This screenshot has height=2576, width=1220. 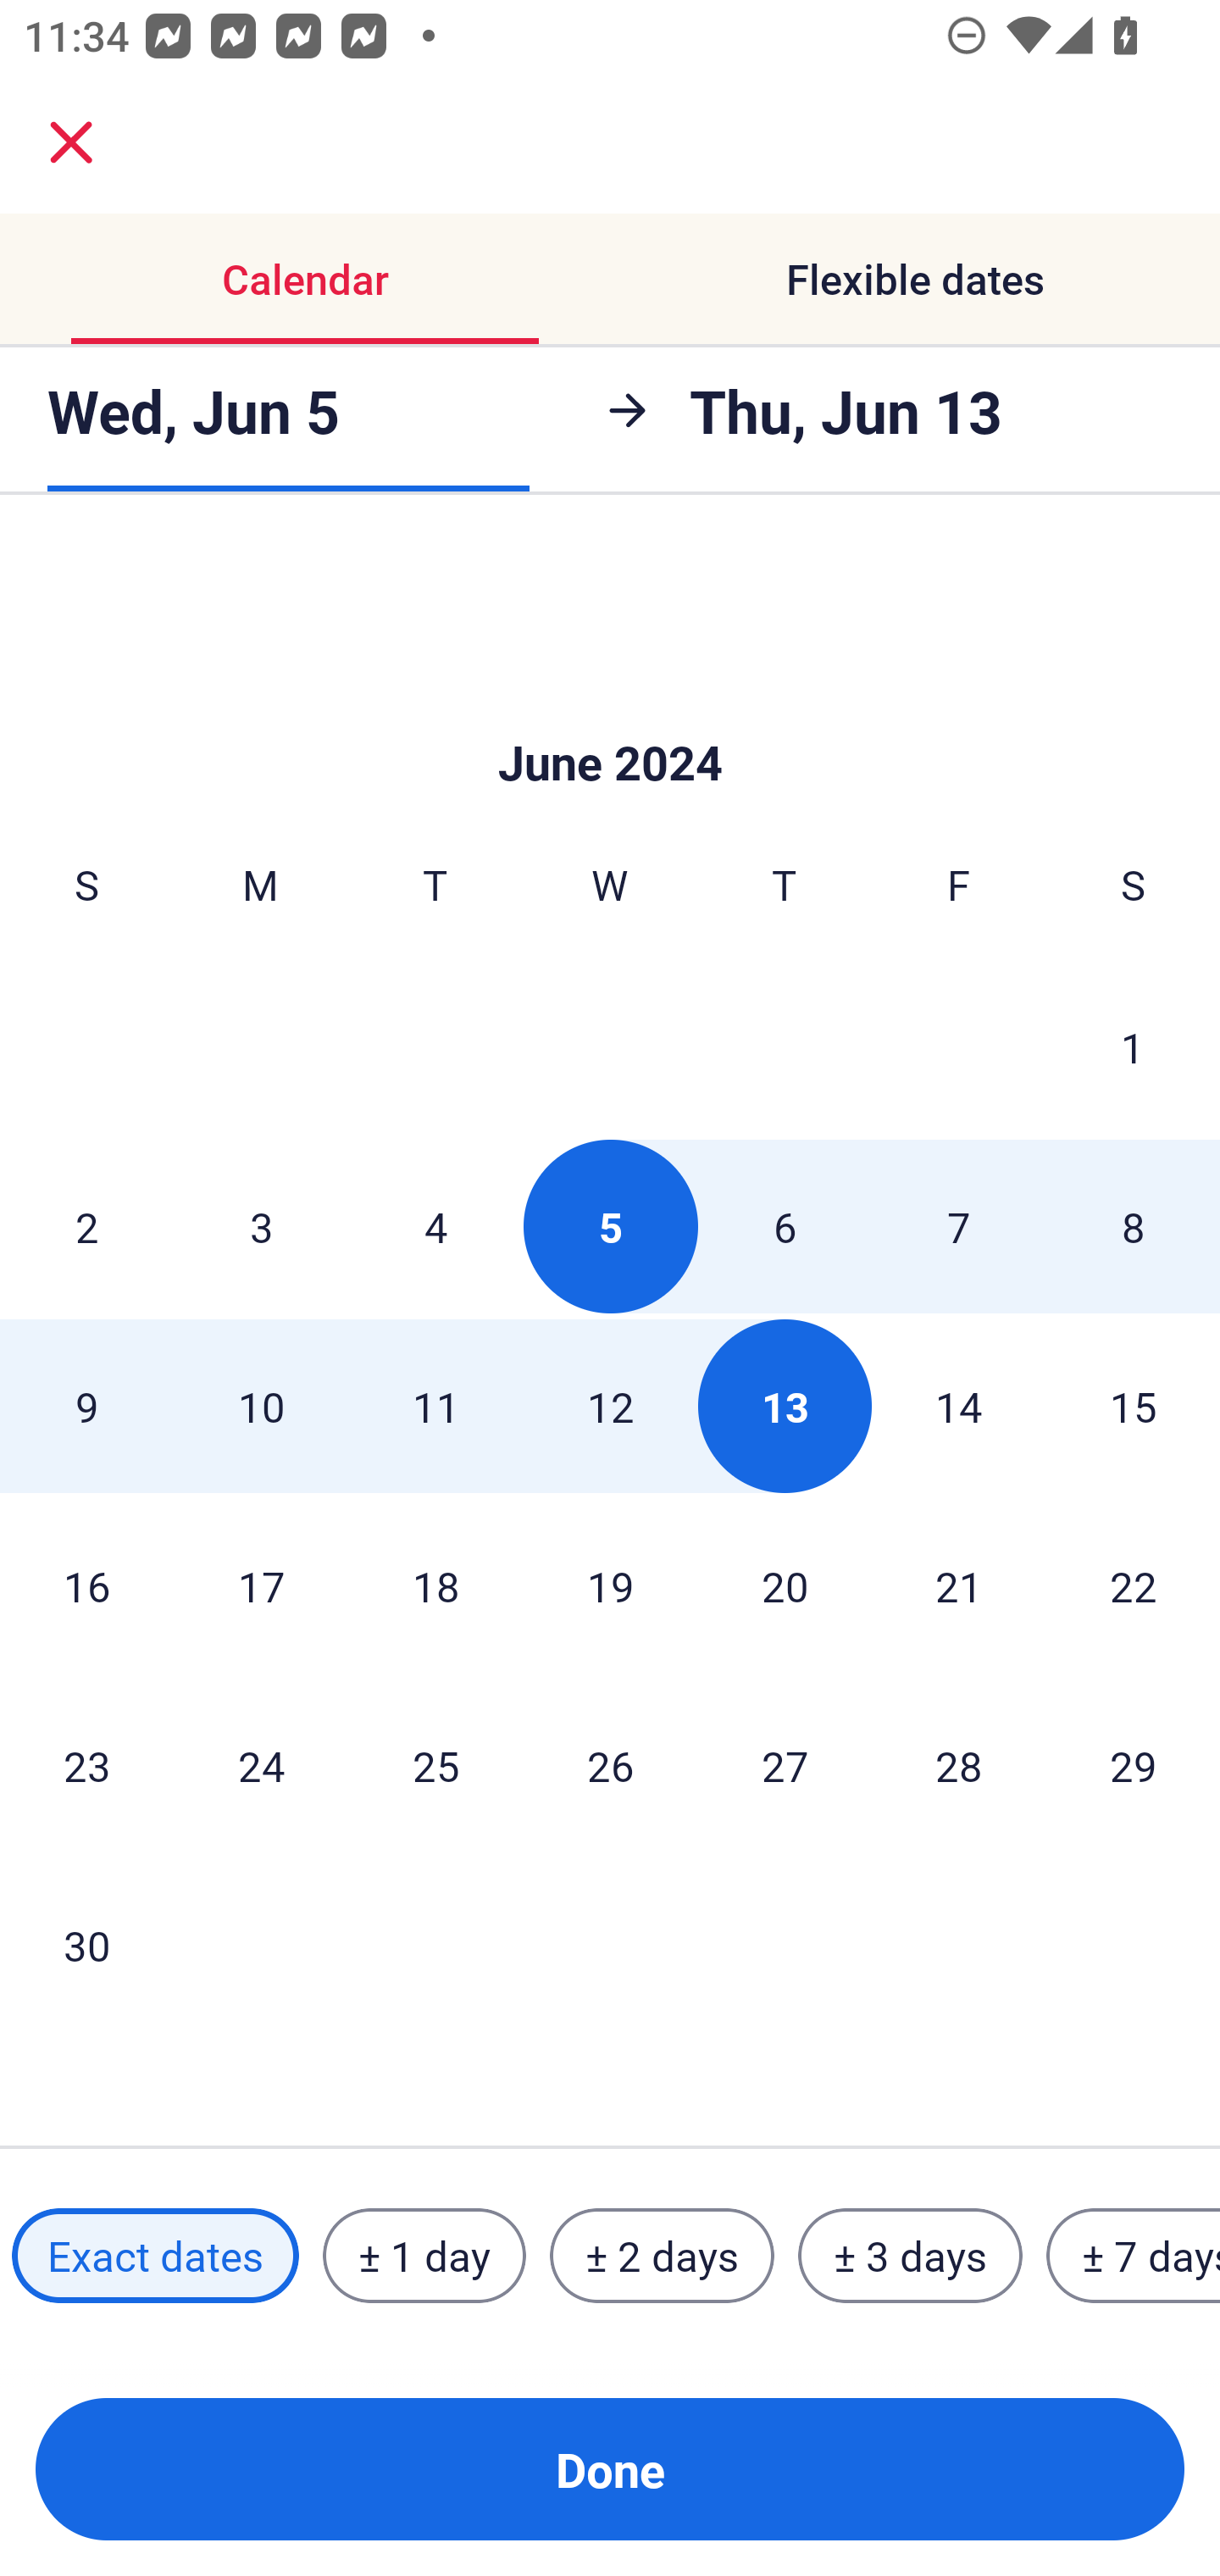 I want to click on ± 1 day, so click(x=424, y=2255).